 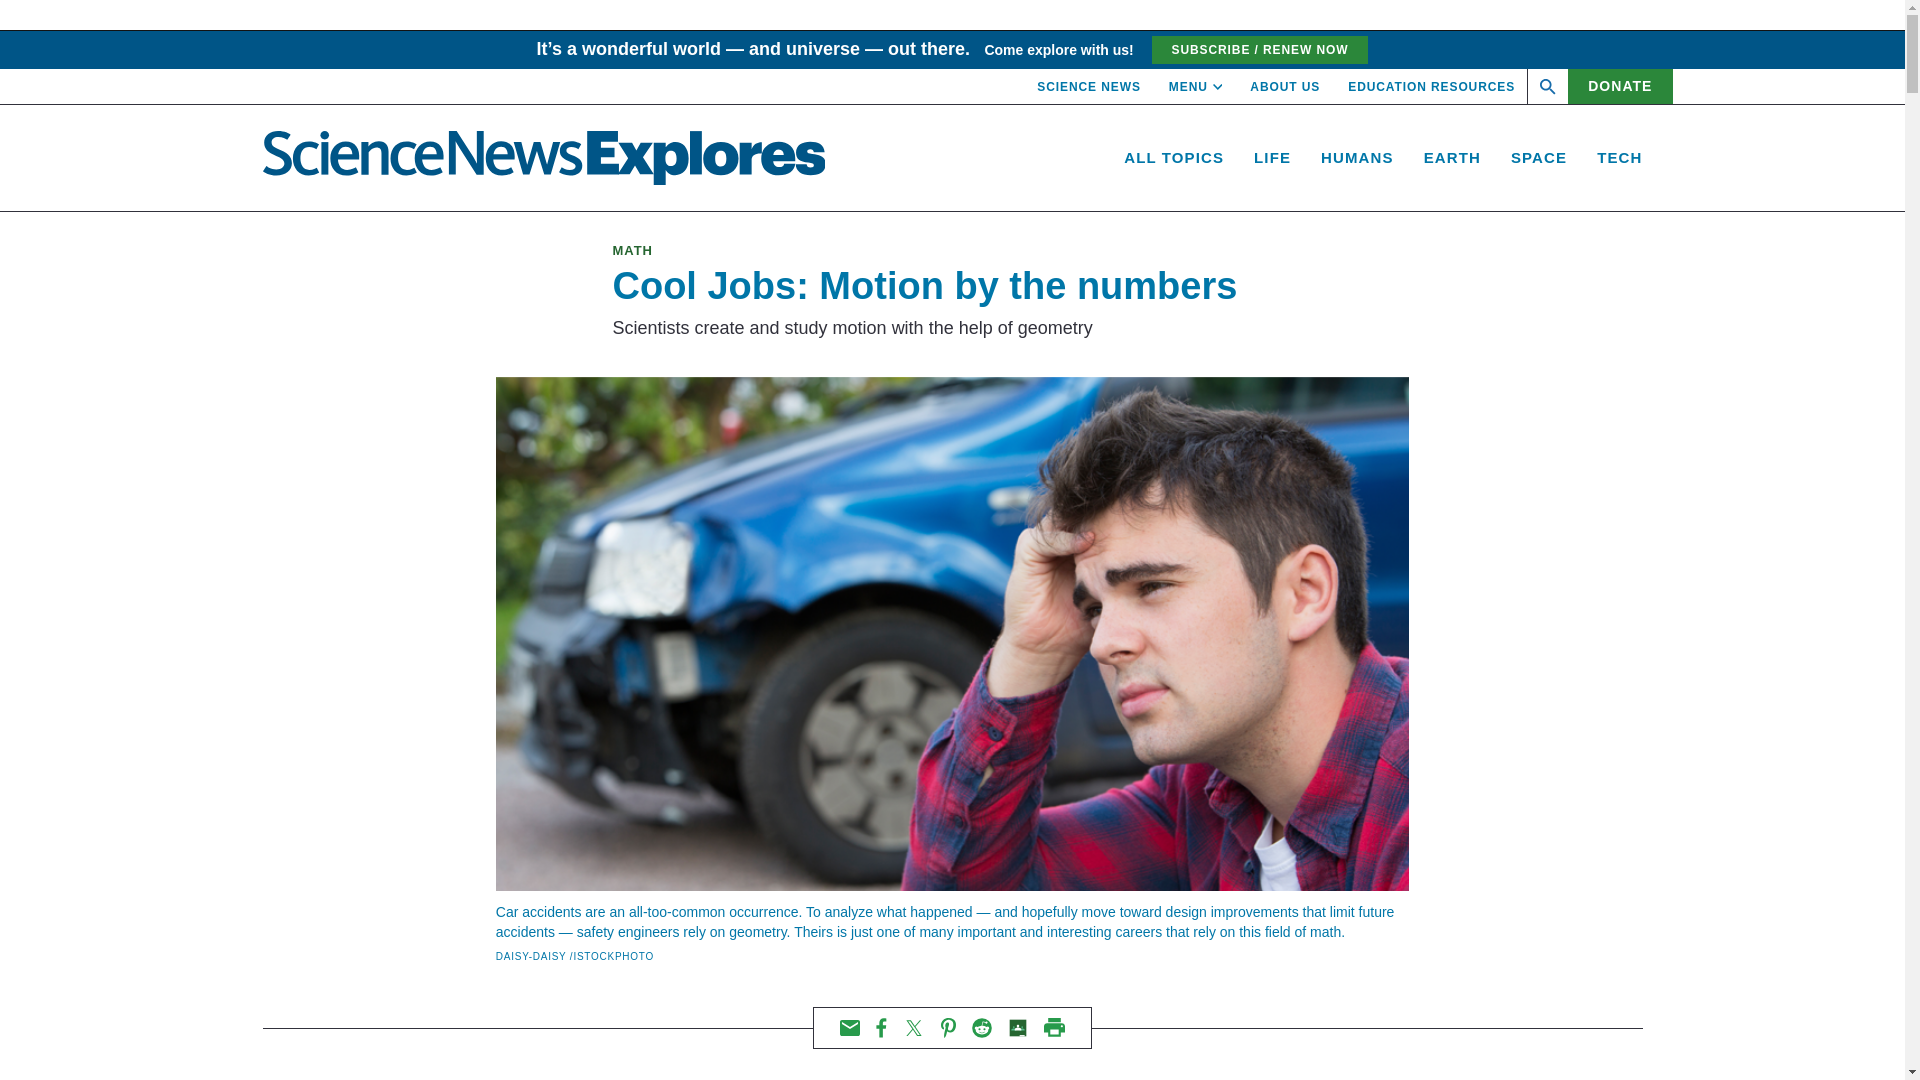 I want to click on MENU, so click(x=1196, y=86).